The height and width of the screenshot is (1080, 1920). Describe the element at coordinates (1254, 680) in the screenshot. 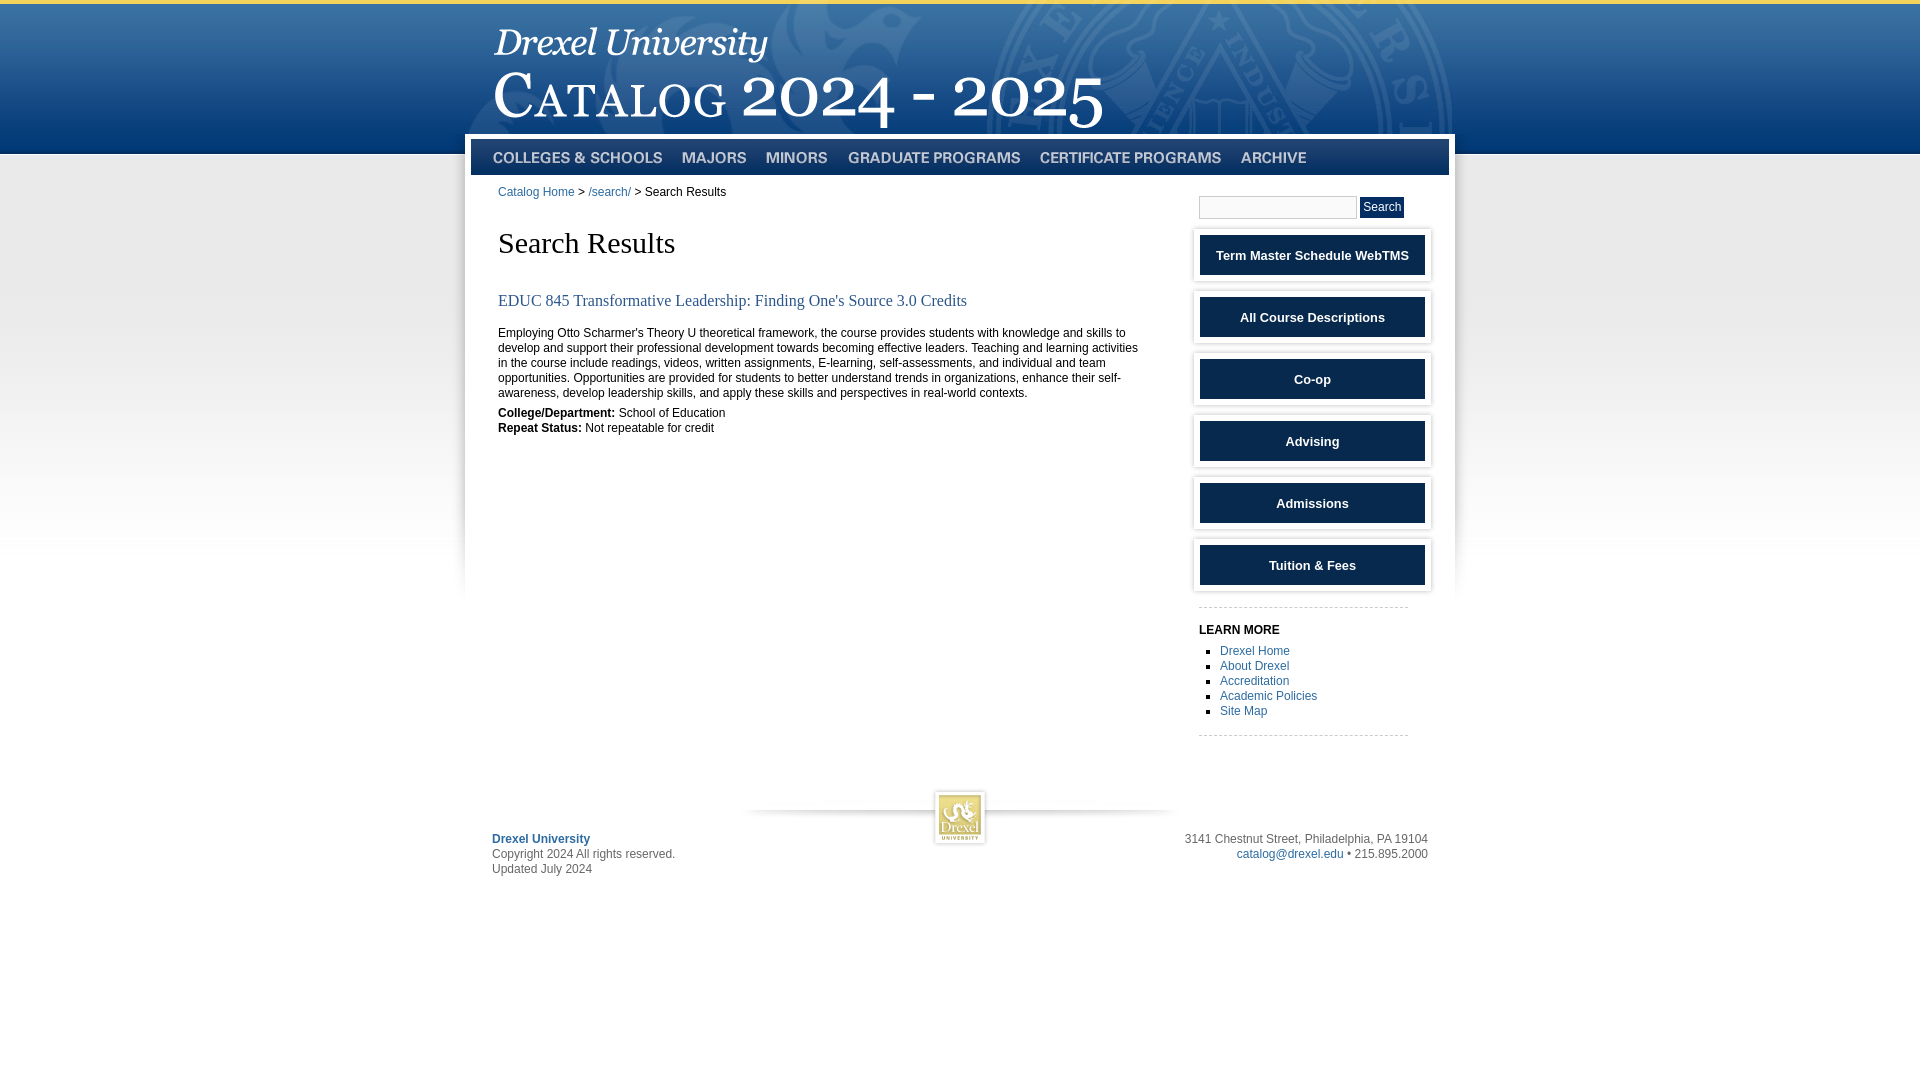

I see `Accreditation` at that location.